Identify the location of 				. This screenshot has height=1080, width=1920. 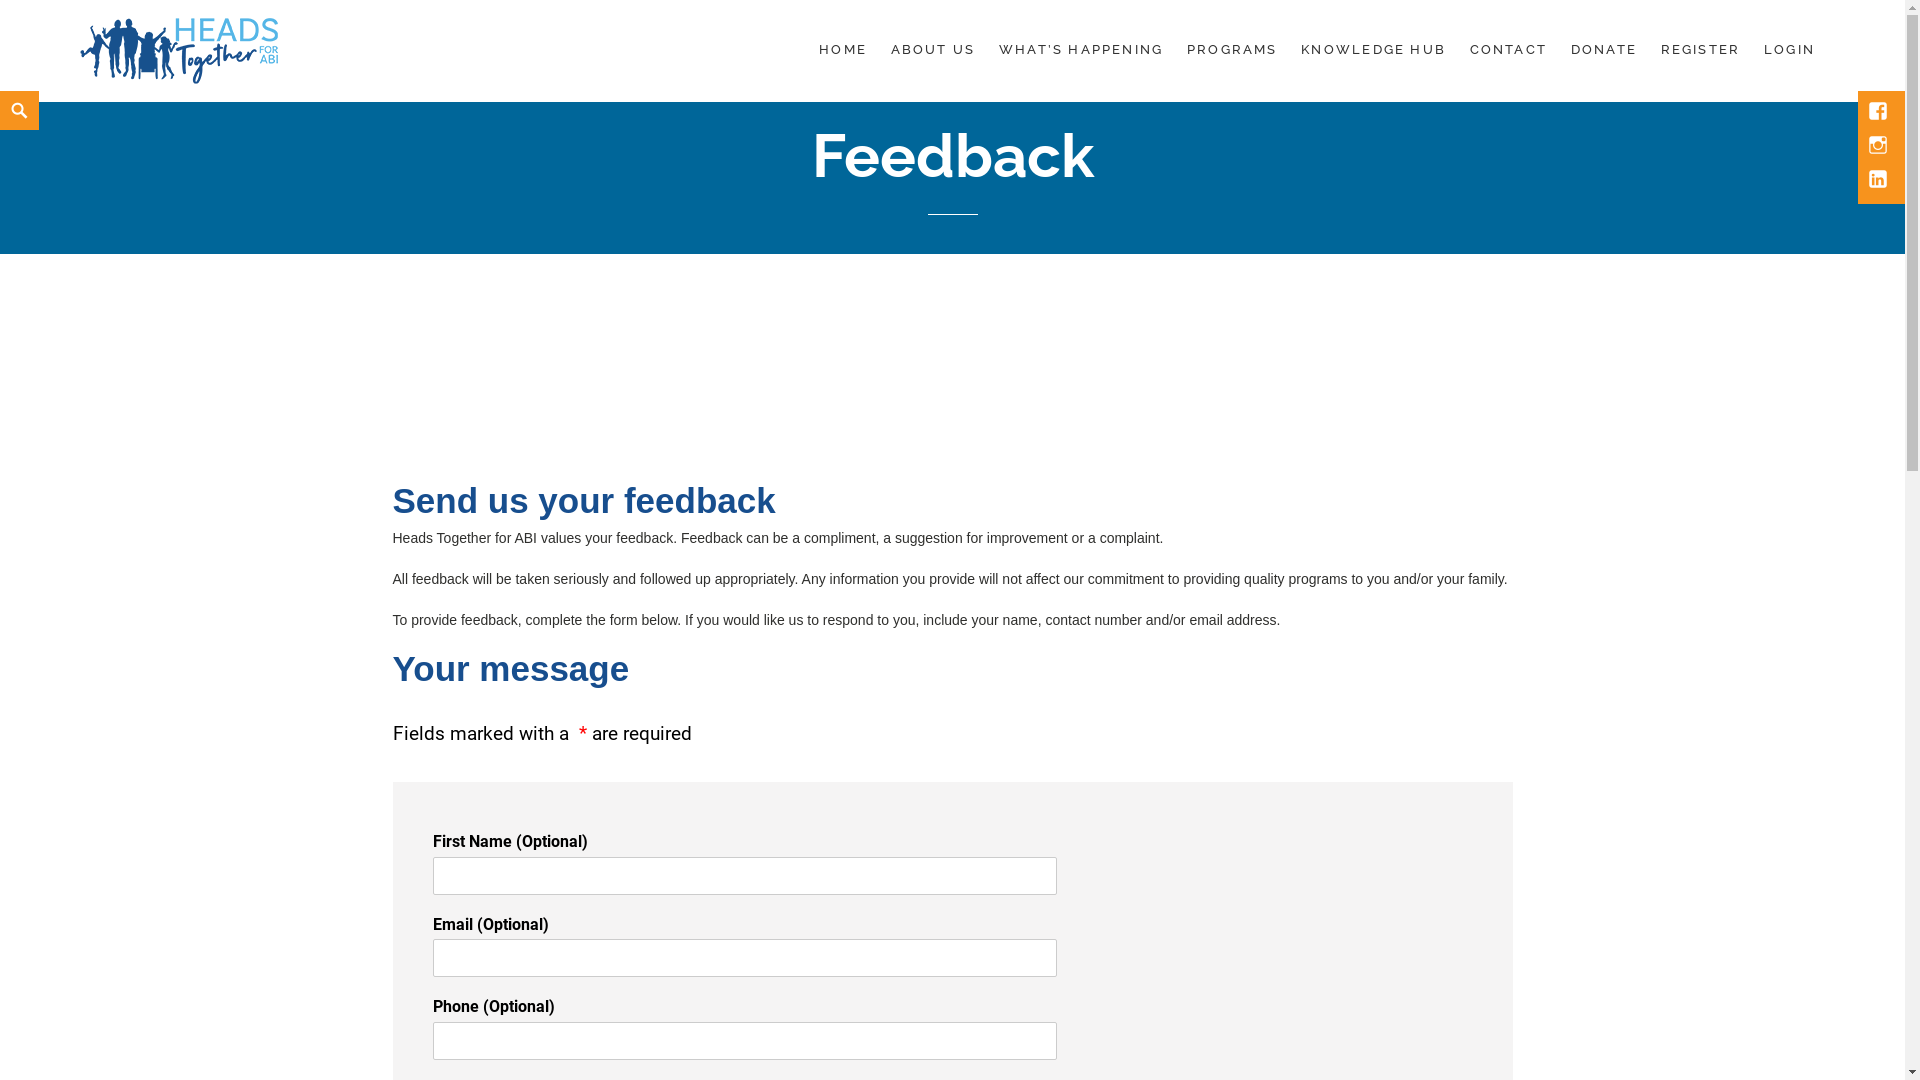
(1880, 147).